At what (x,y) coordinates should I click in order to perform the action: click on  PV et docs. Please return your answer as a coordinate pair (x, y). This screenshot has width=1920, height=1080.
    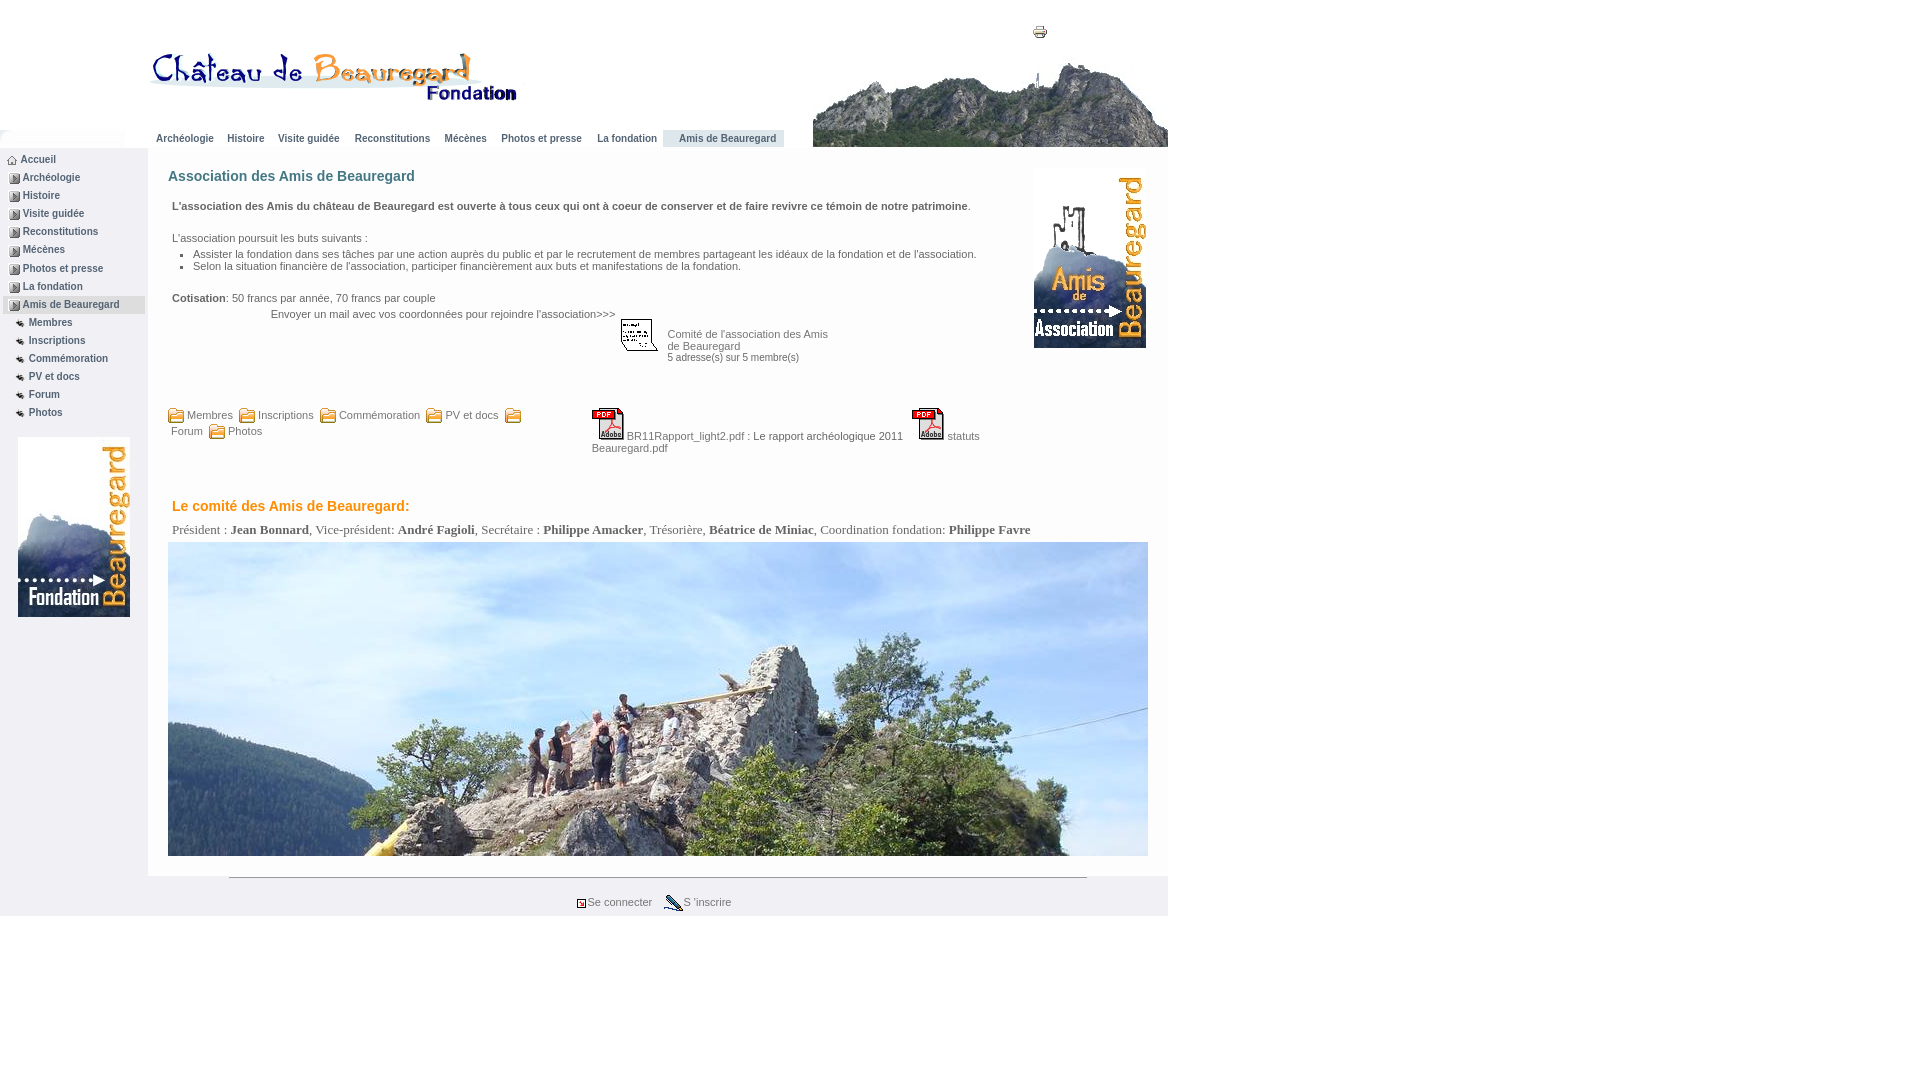
    Looking at the image, I should click on (53, 376).